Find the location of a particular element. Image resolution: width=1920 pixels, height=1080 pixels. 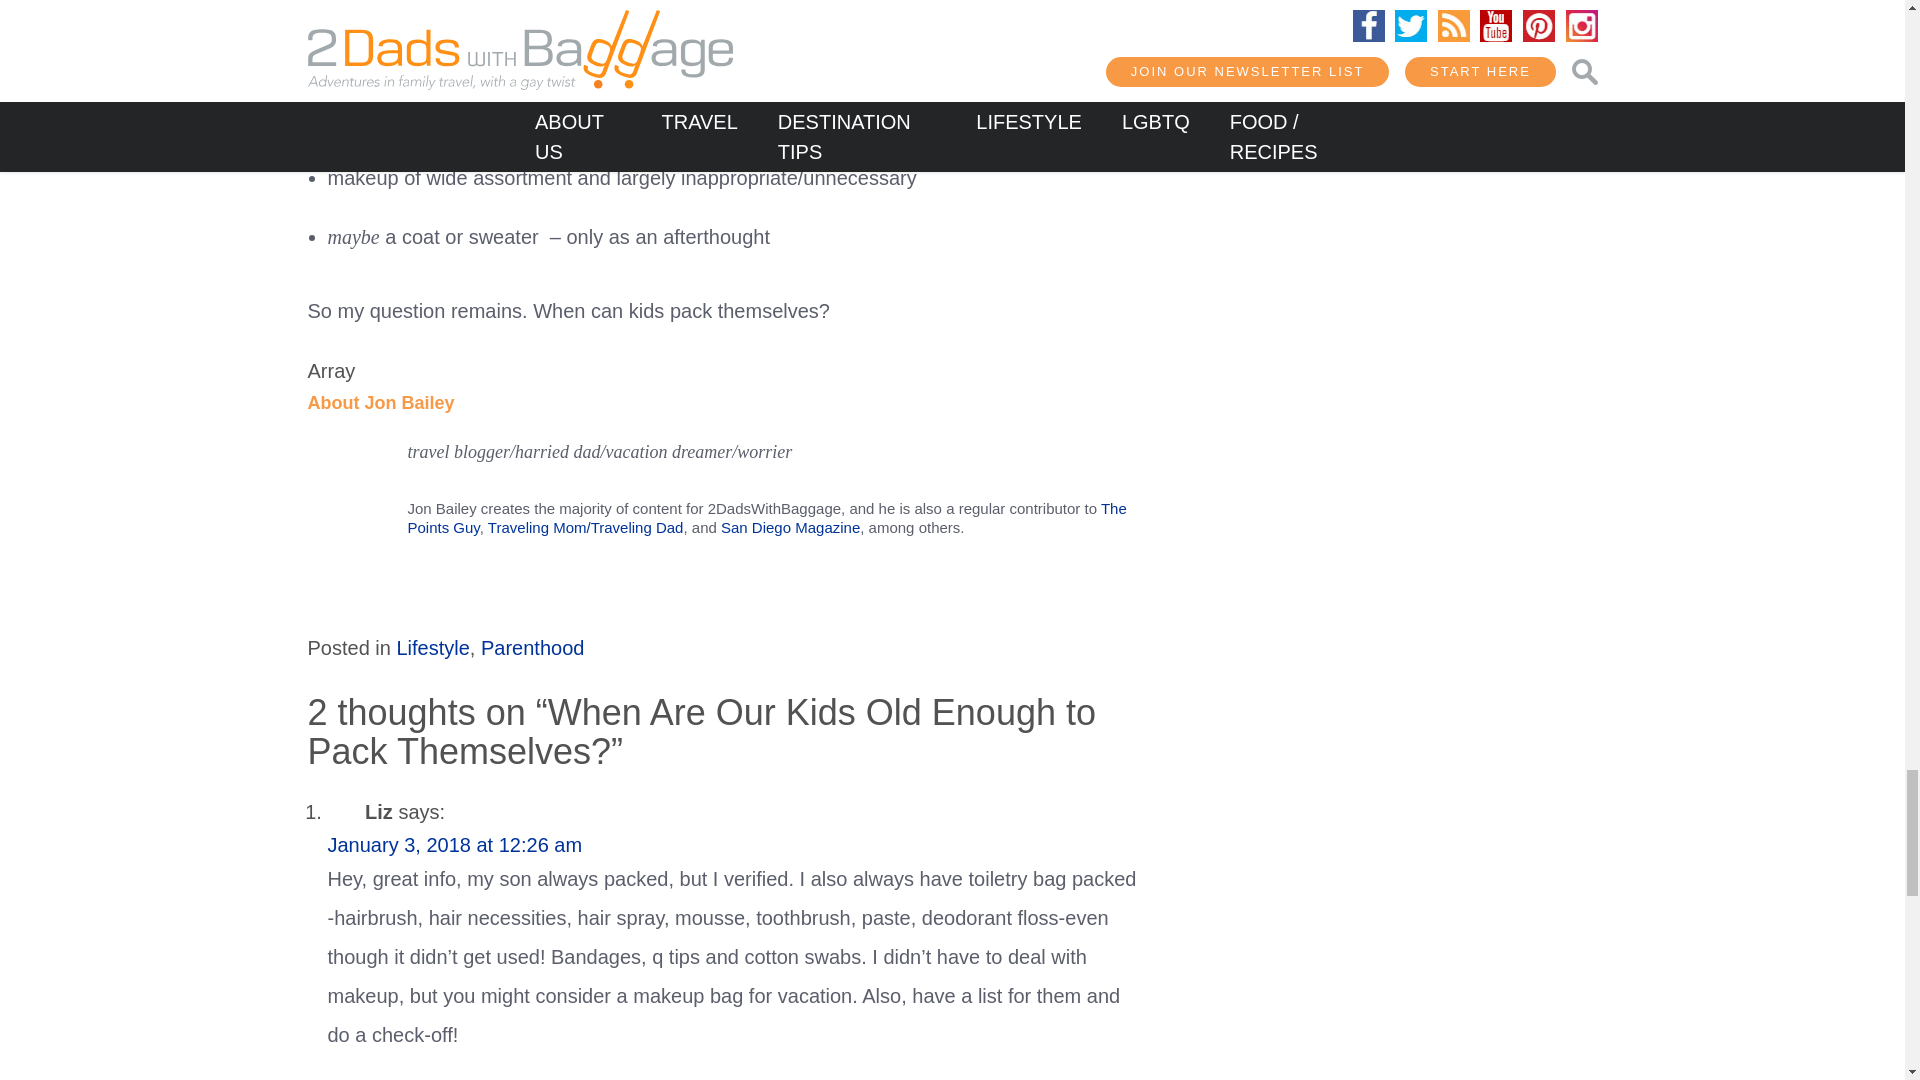

Parenthood is located at coordinates (532, 648).